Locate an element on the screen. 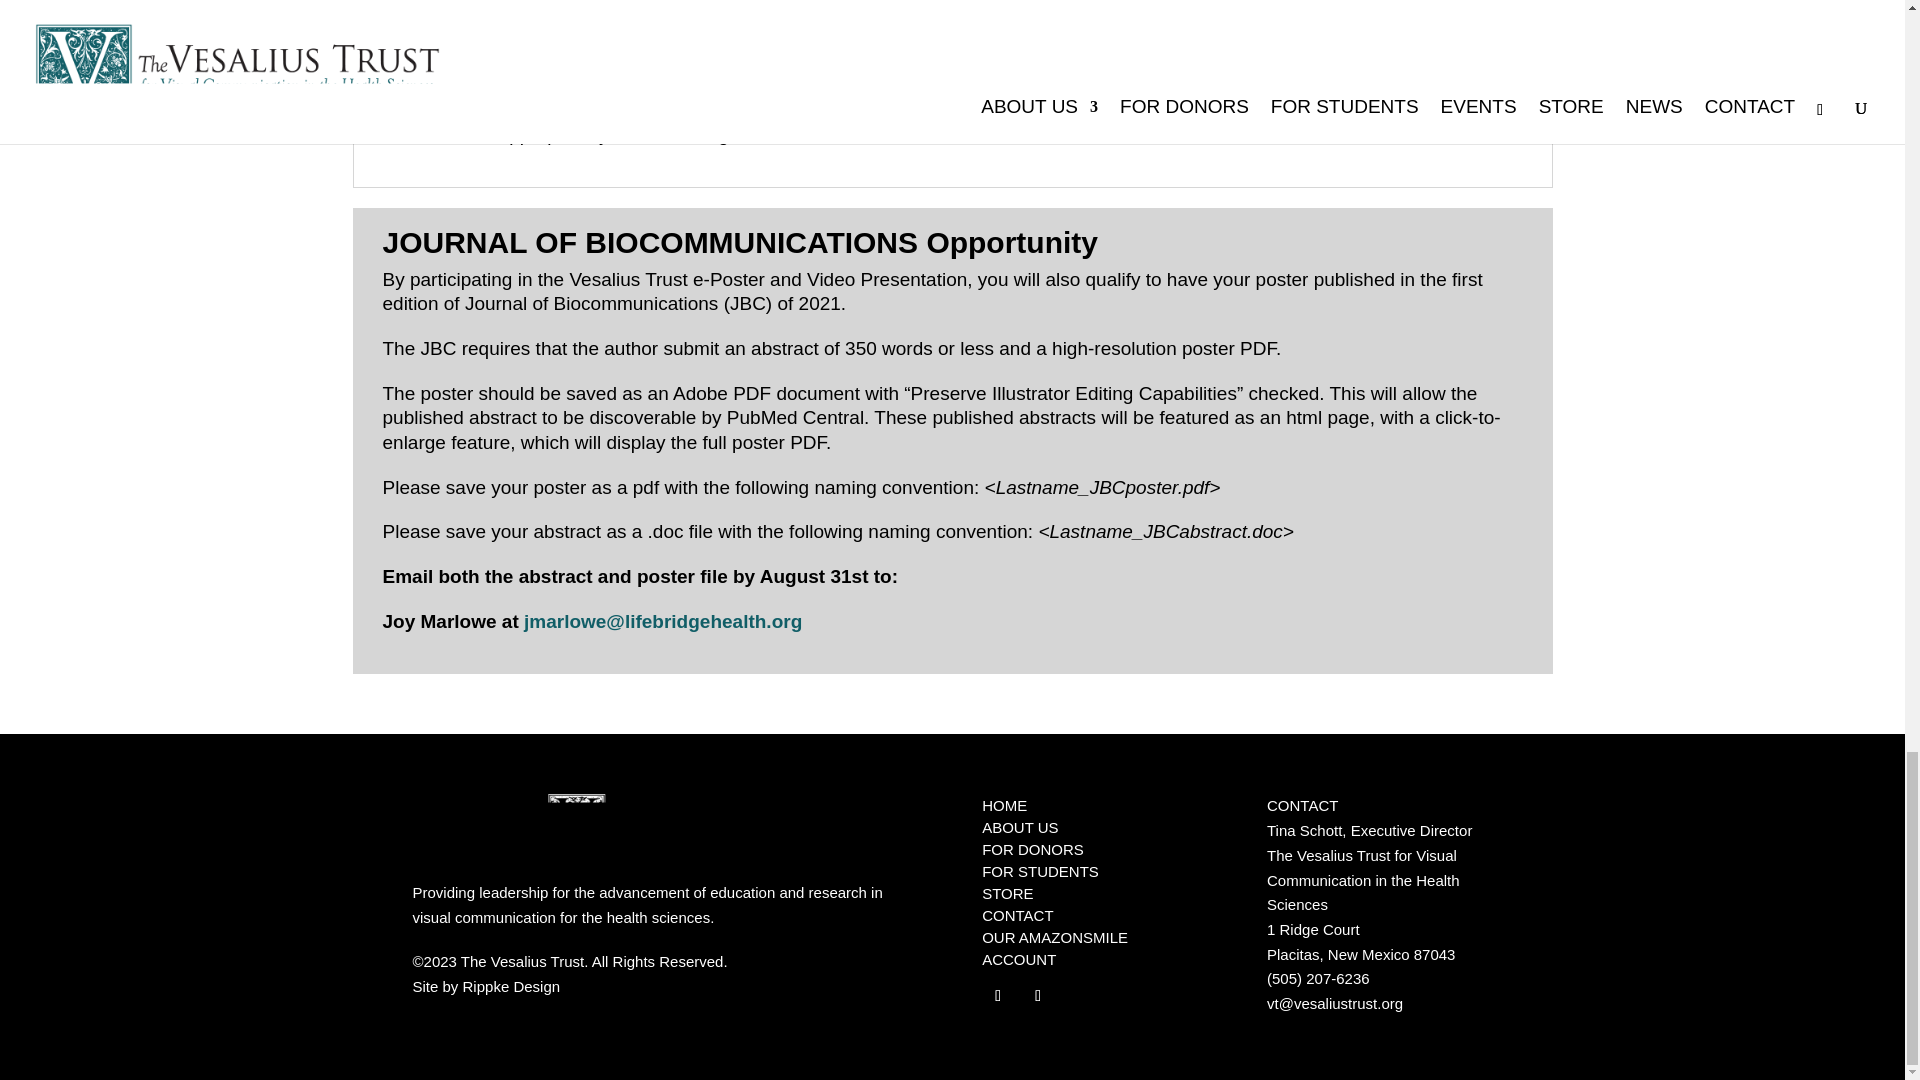 The image size is (1920, 1080). ABOUT US is located at coordinates (1019, 826).